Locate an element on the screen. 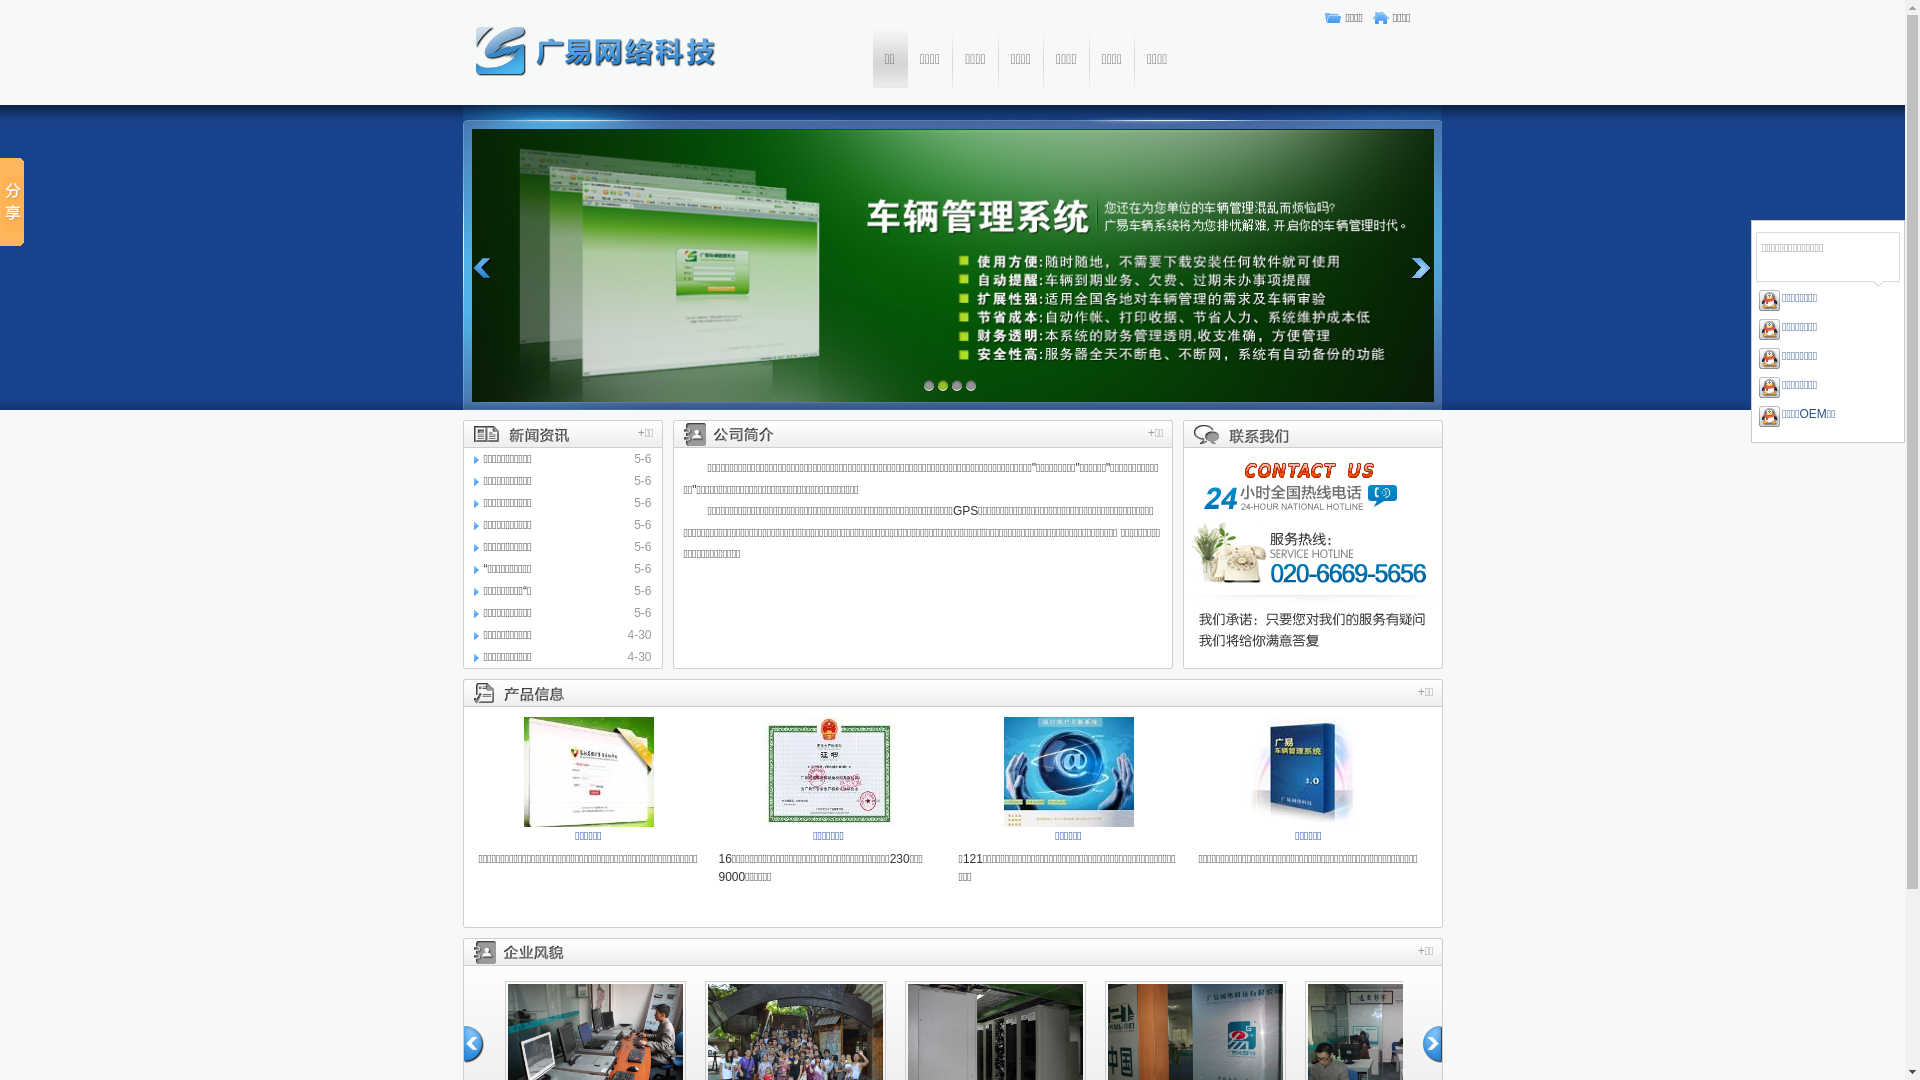 The image size is (1920, 1080). 3 is located at coordinates (956, 385).